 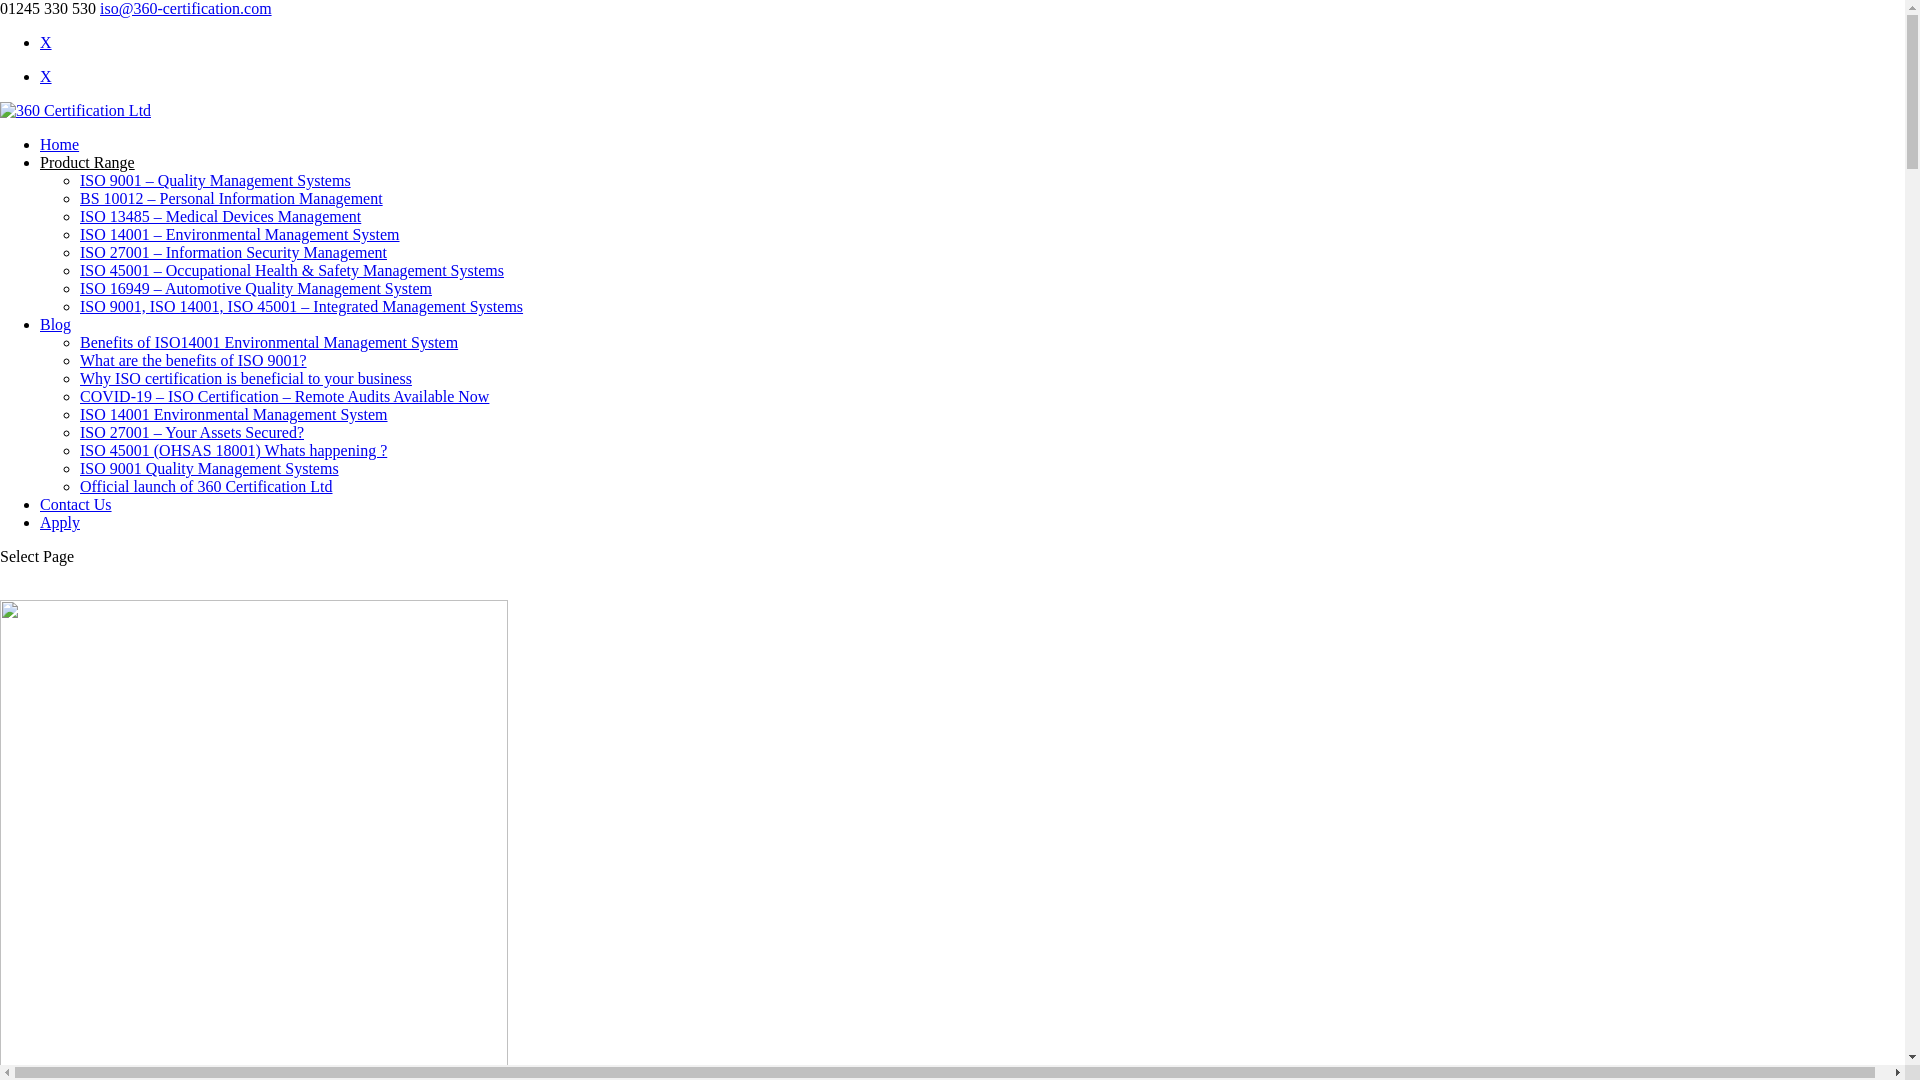 What do you see at coordinates (46, 76) in the screenshot?
I see `X` at bounding box center [46, 76].